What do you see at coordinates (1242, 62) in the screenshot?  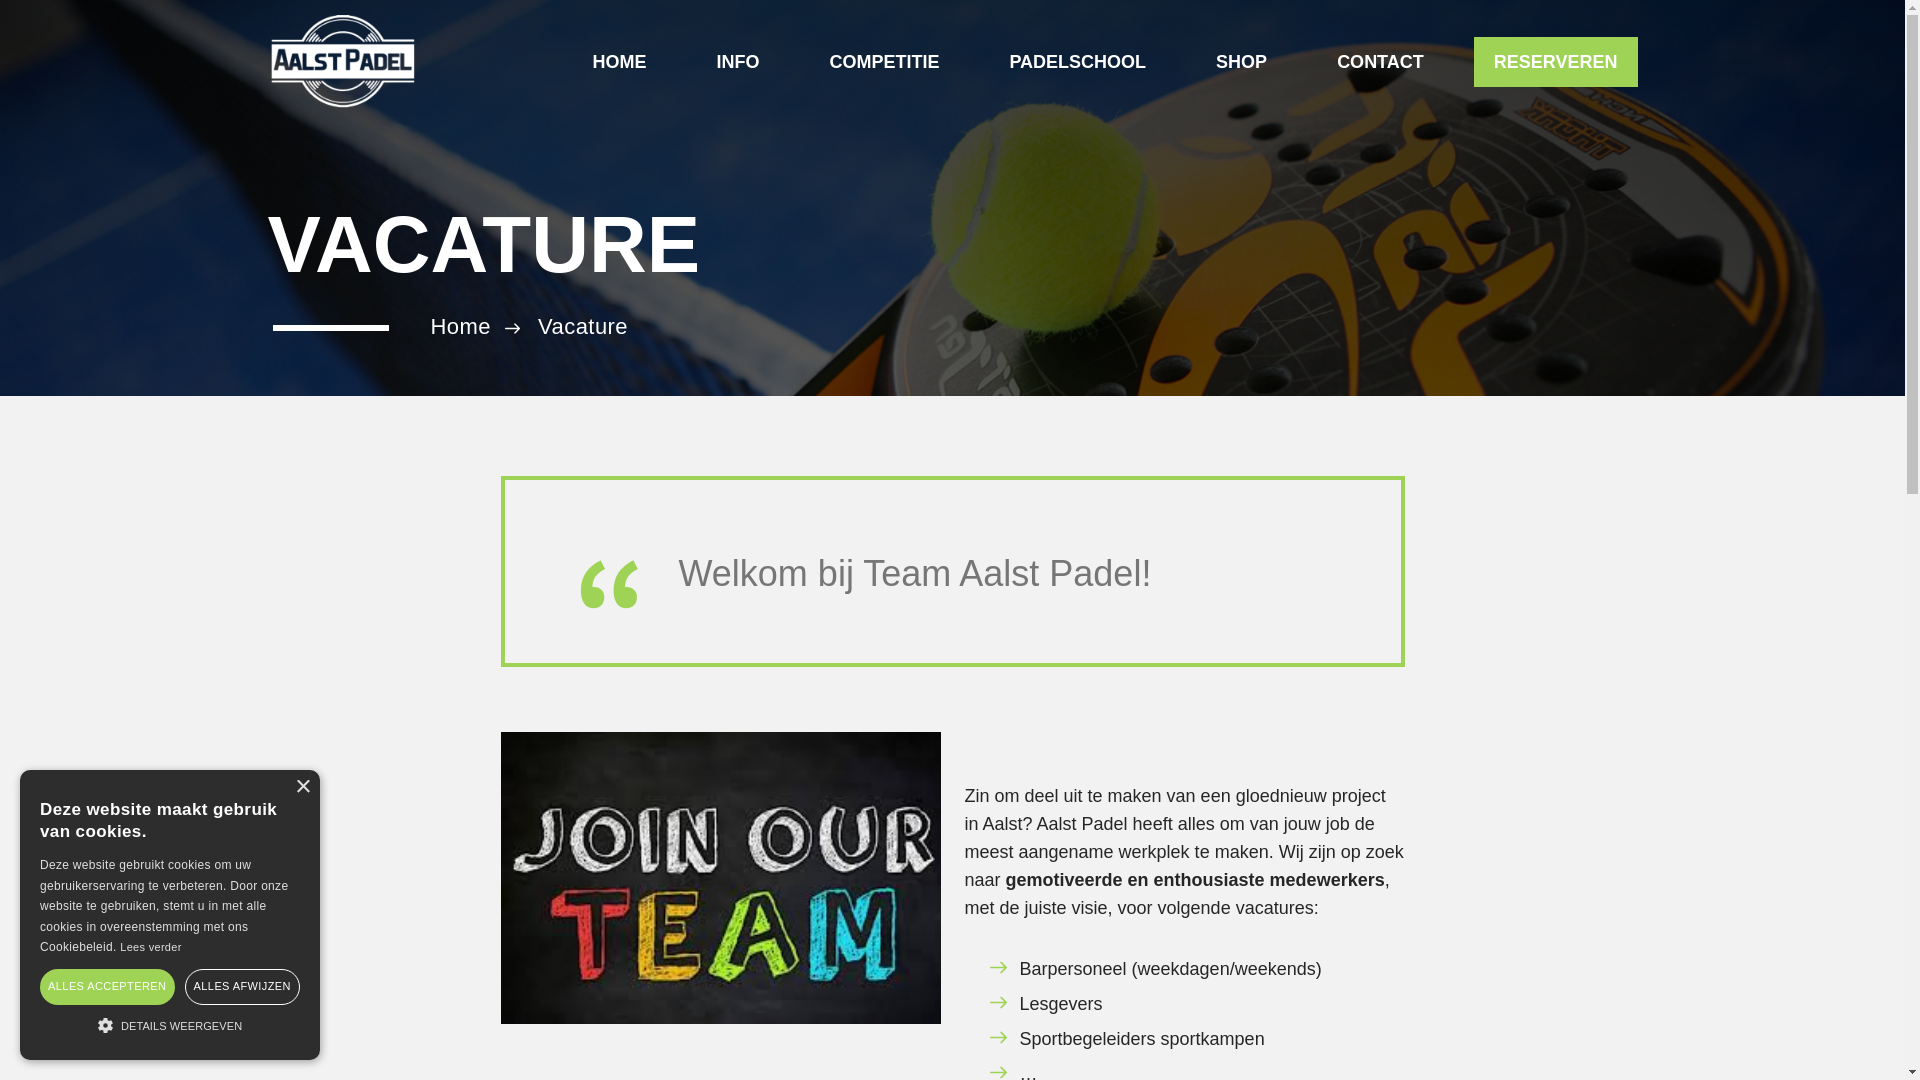 I see `SHOP` at bounding box center [1242, 62].